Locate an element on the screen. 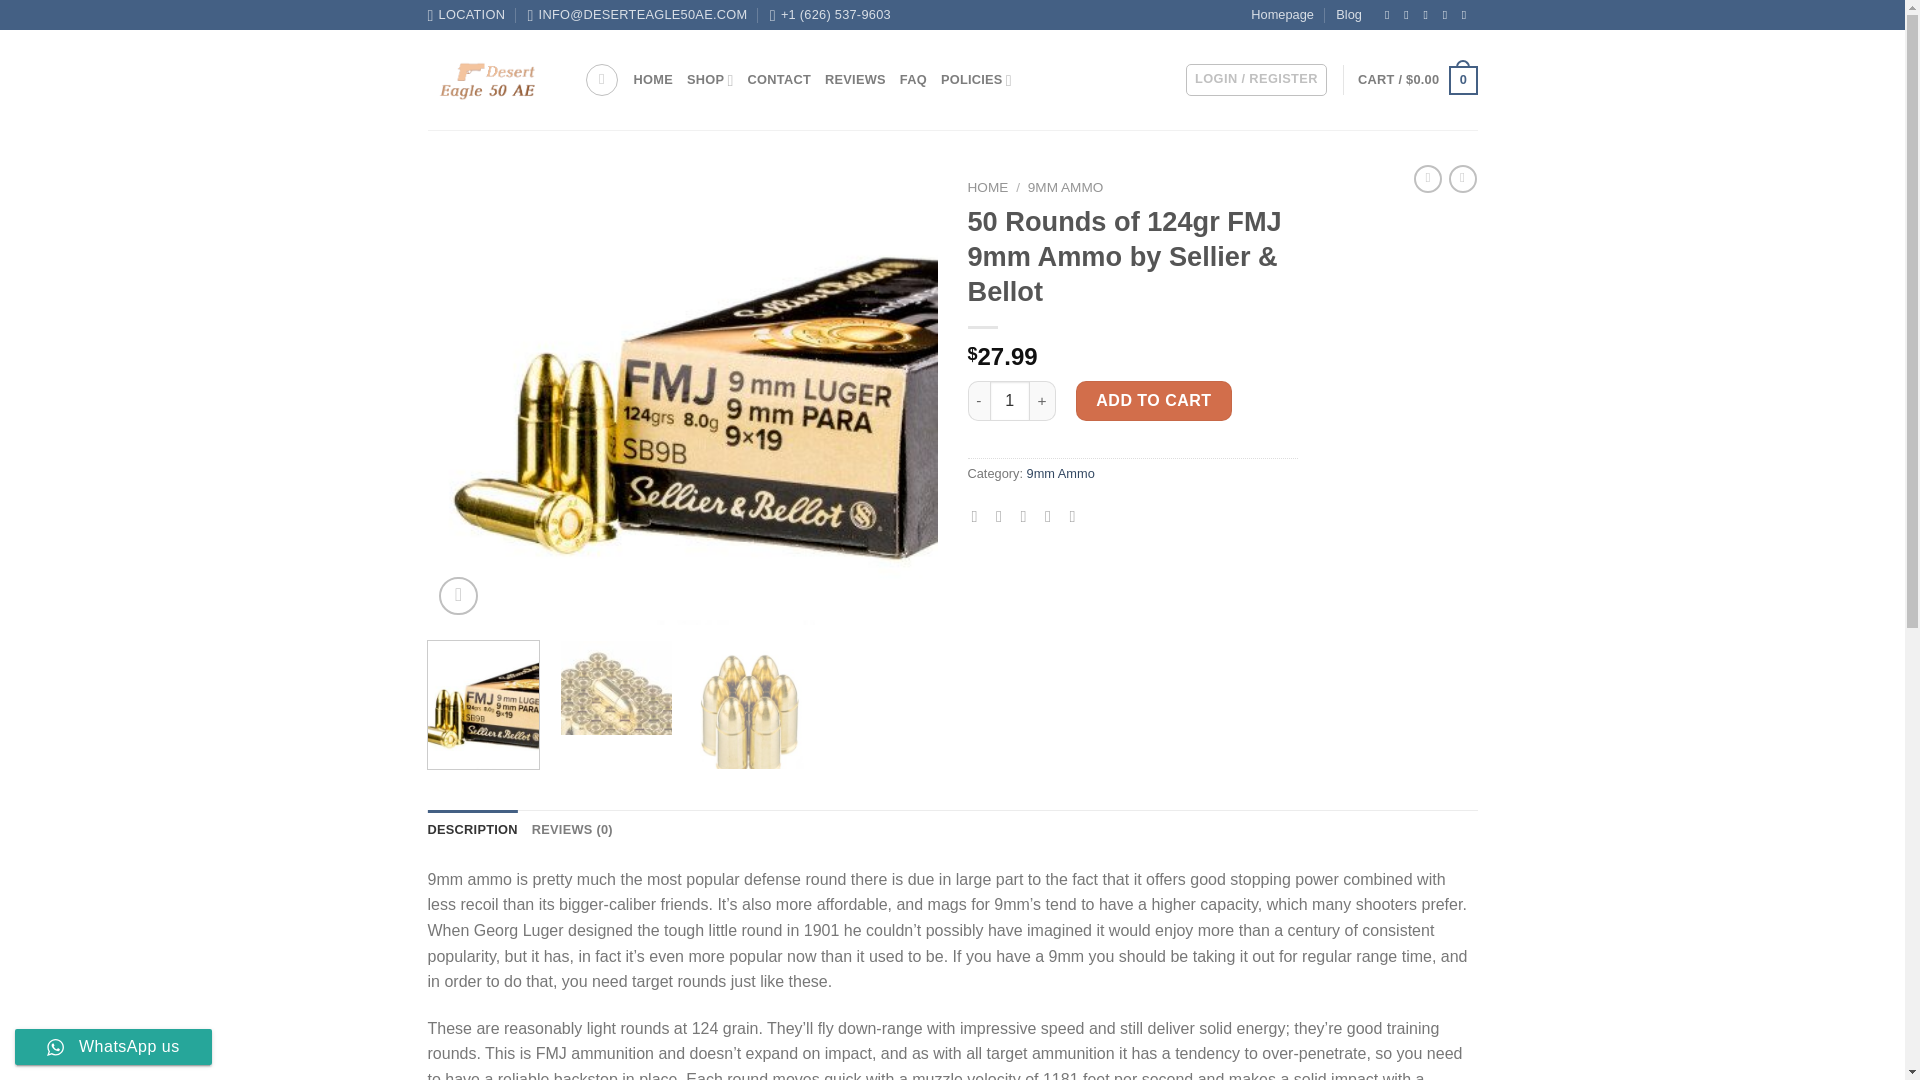 The height and width of the screenshot is (1080, 1920). SHOP is located at coordinates (710, 80).